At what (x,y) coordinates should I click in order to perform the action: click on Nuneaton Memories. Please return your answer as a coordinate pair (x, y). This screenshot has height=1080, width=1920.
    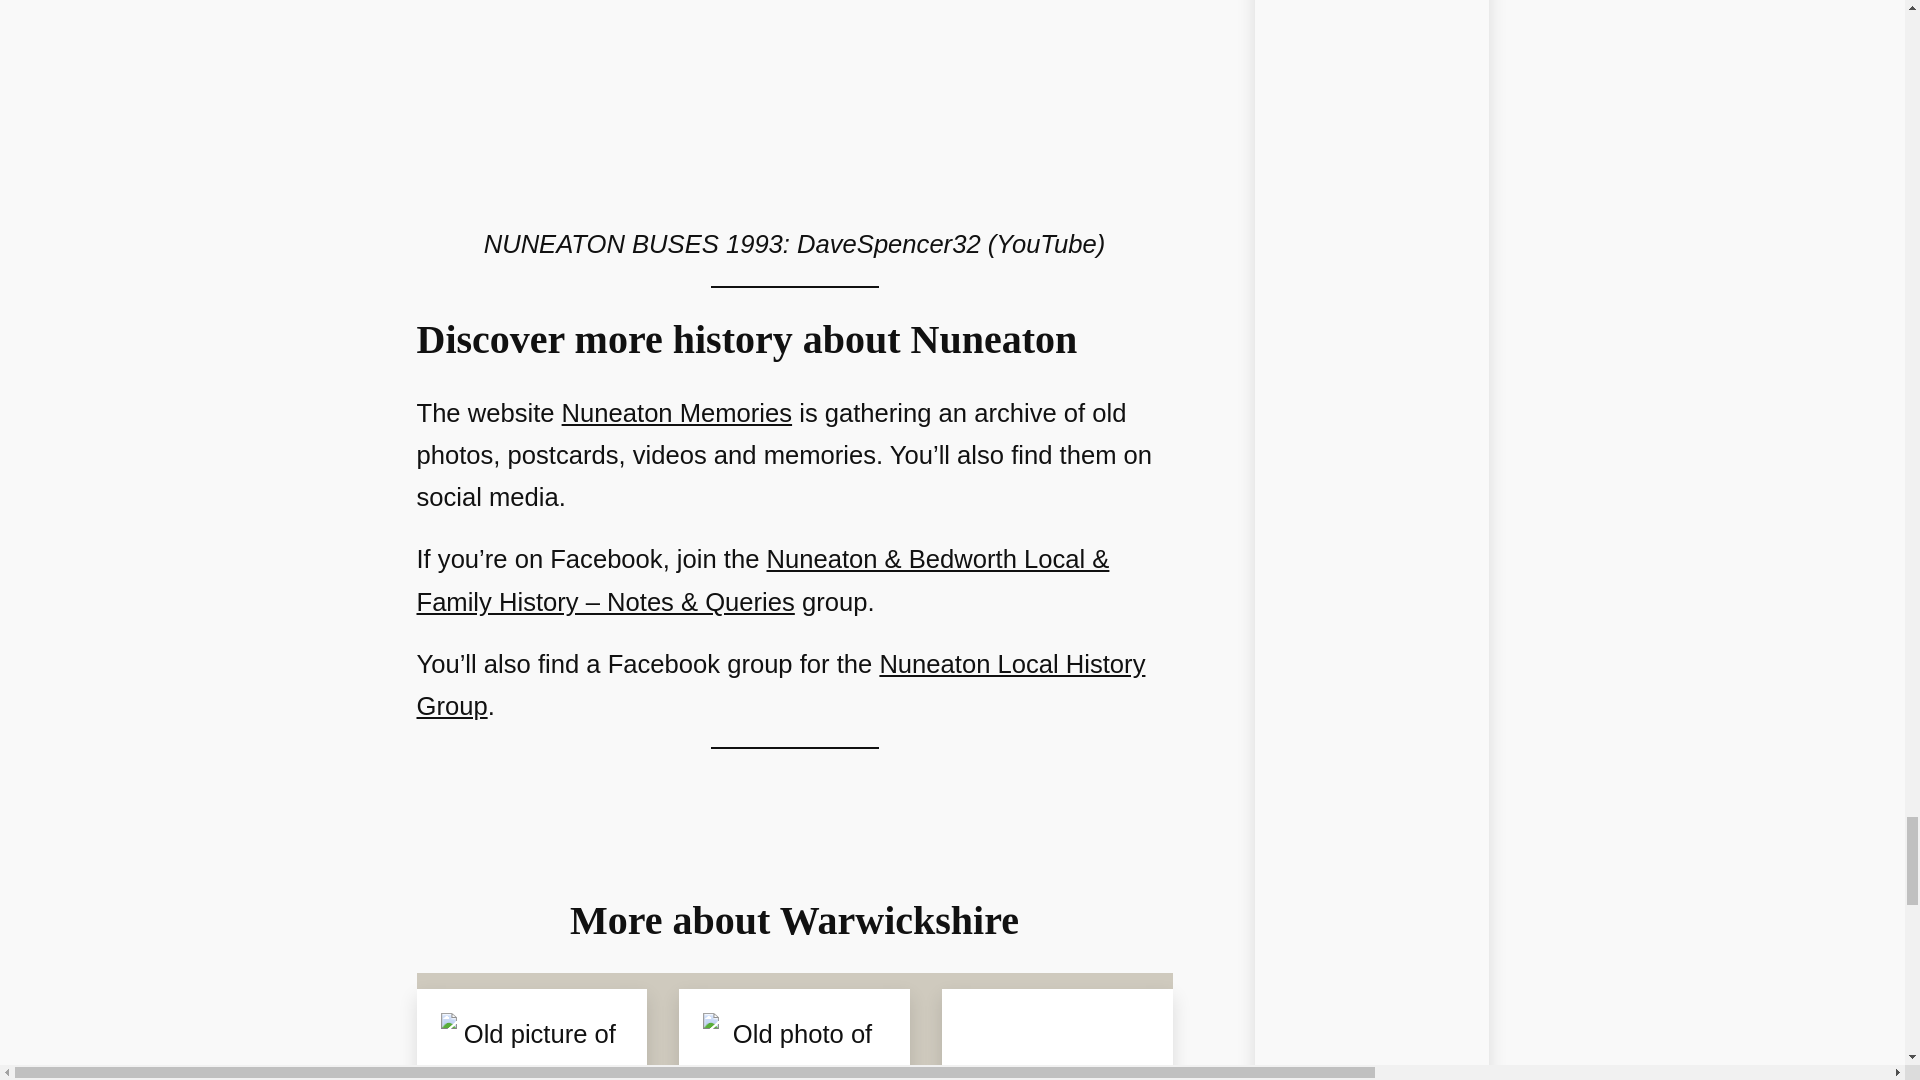
    Looking at the image, I should click on (676, 412).